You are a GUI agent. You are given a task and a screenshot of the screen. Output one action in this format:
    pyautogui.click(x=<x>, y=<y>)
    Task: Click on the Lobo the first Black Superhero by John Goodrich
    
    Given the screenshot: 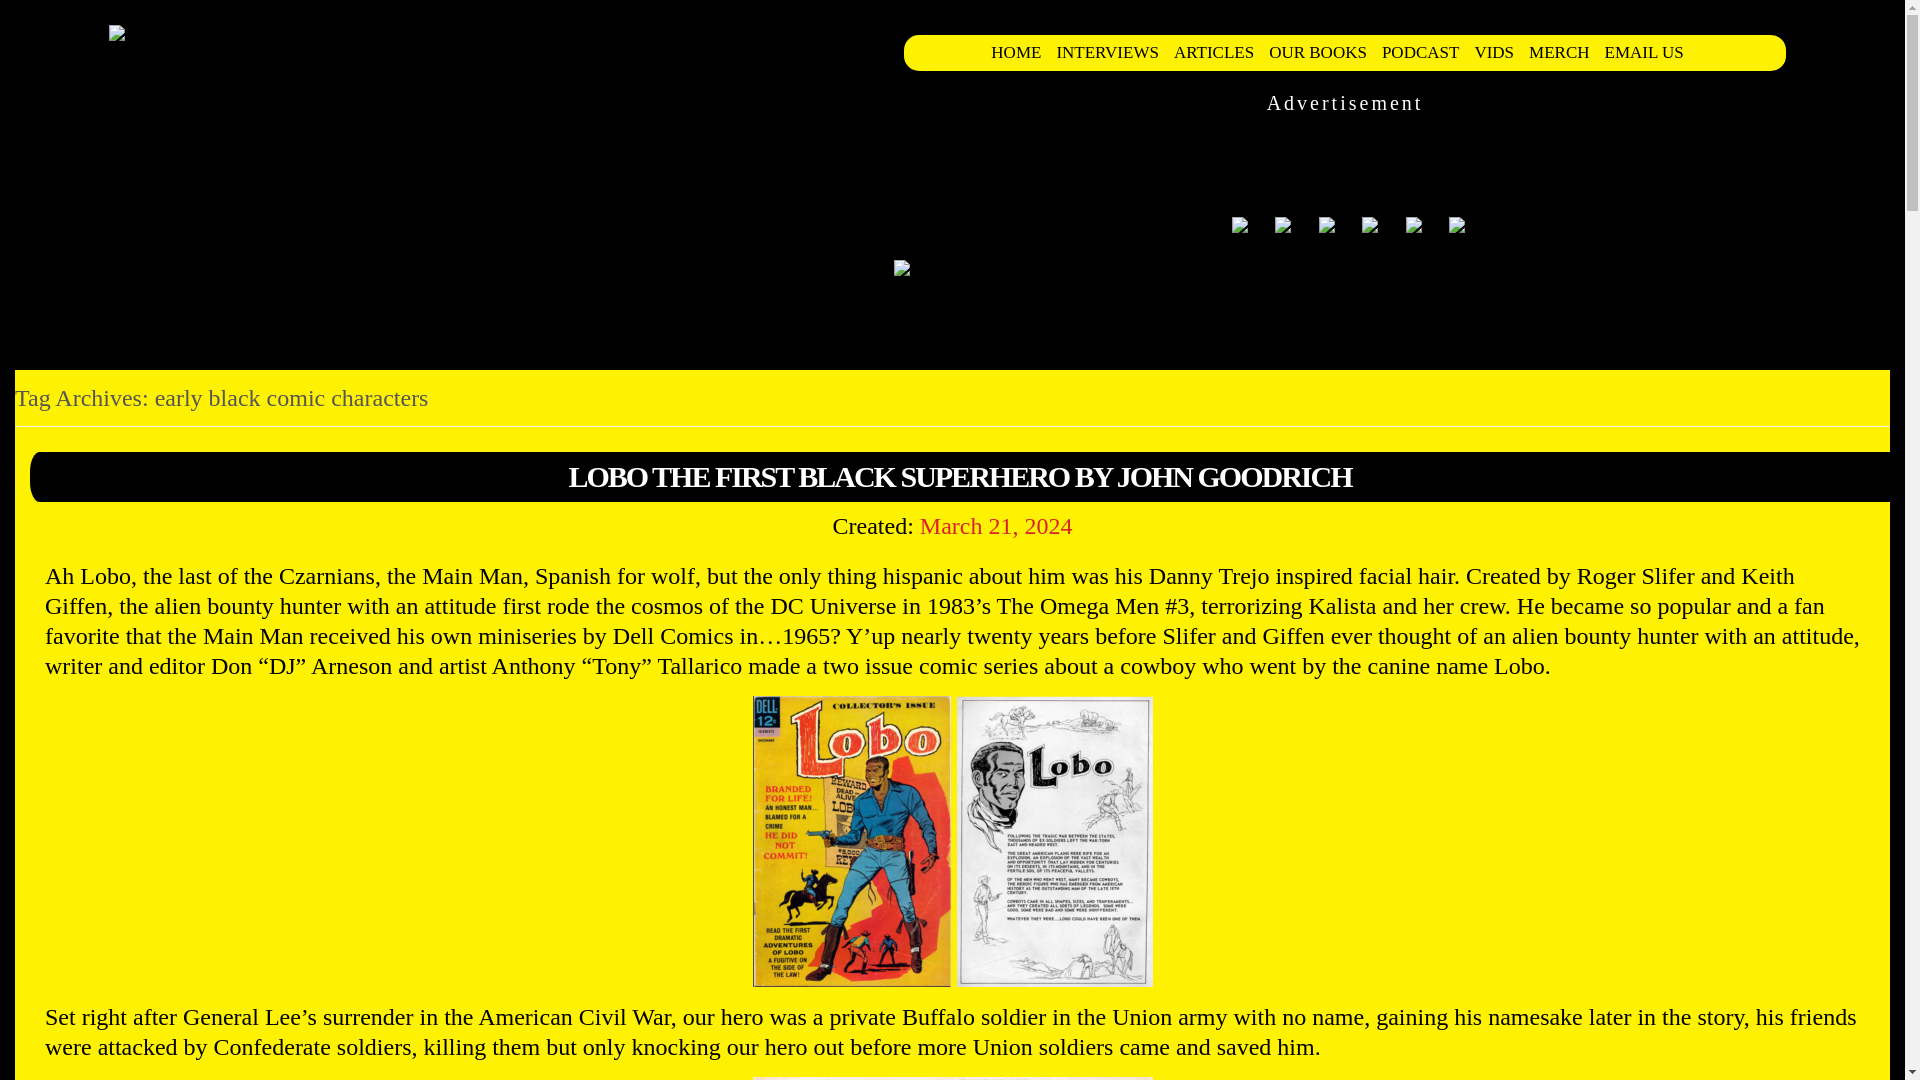 What is the action you would take?
    pyautogui.click(x=960, y=476)
    